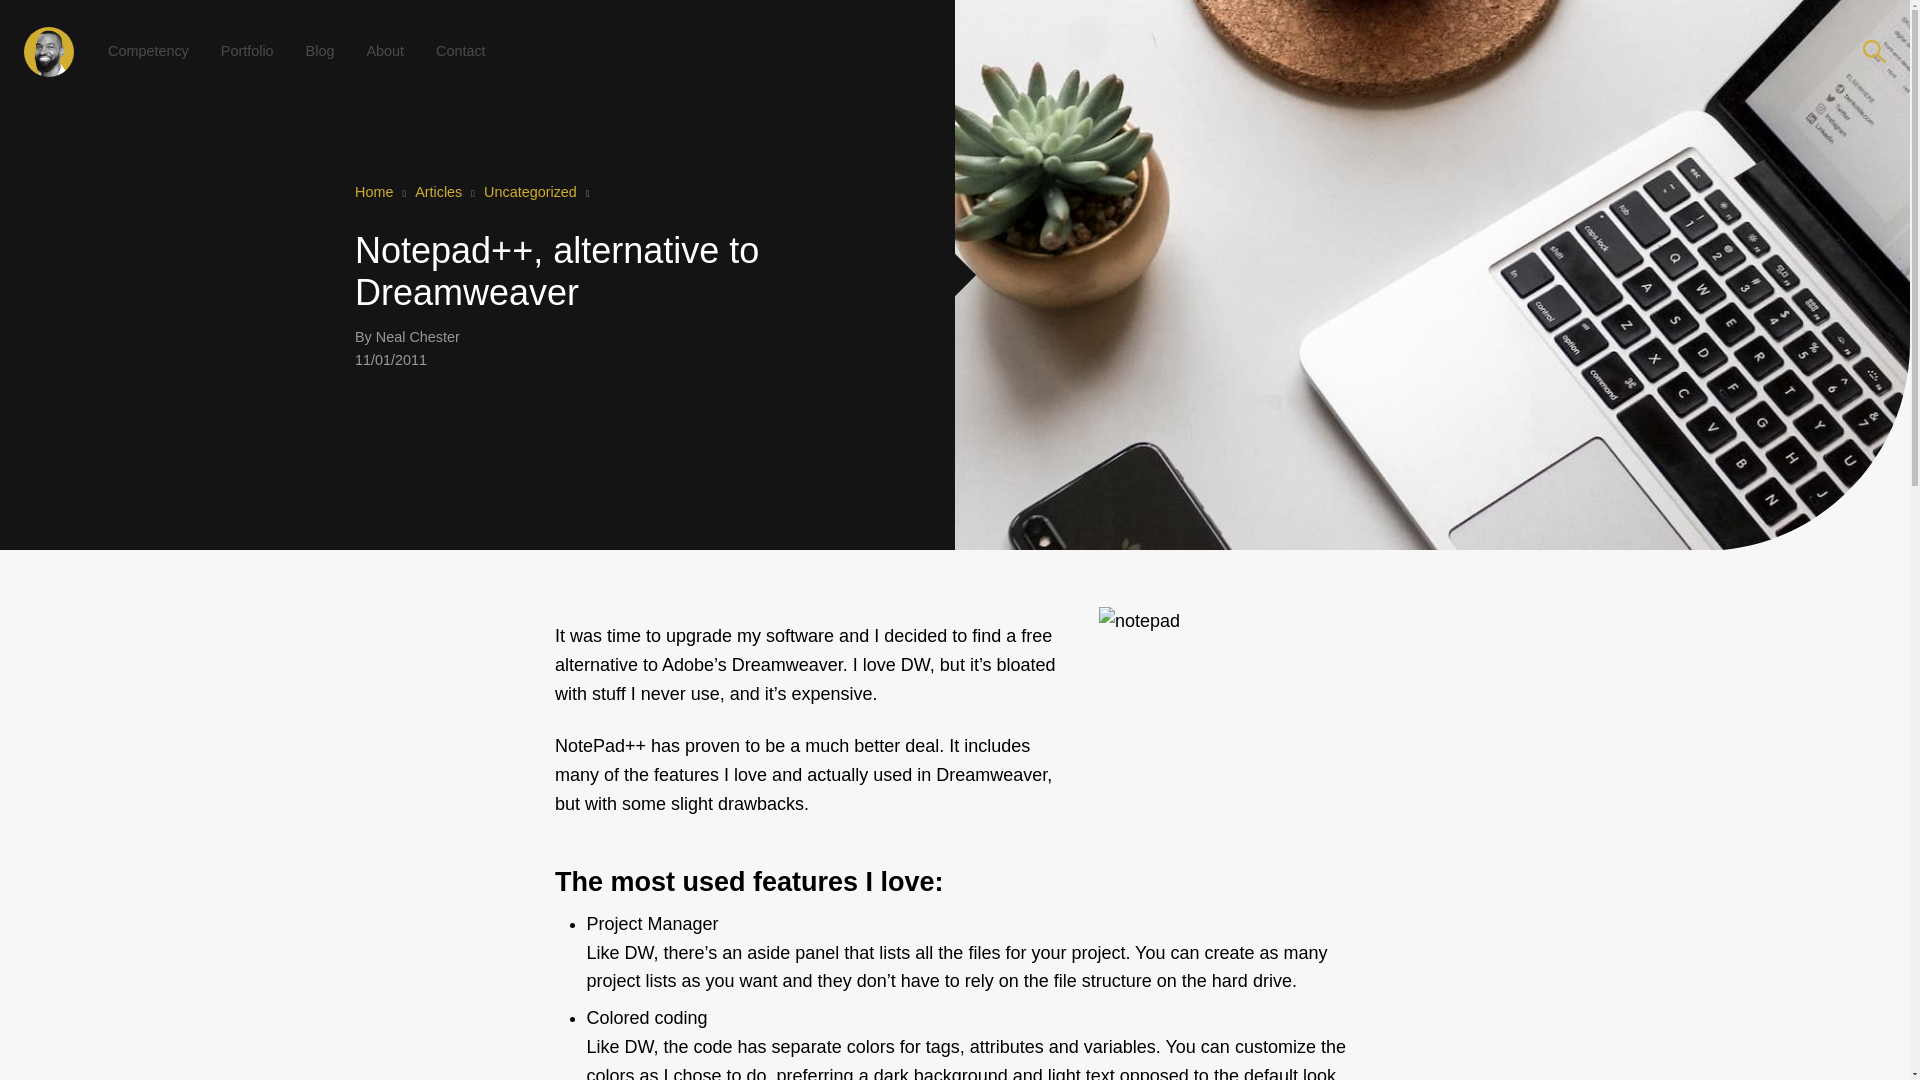  Describe the element at coordinates (460, 44) in the screenshot. I see `Contact` at that location.